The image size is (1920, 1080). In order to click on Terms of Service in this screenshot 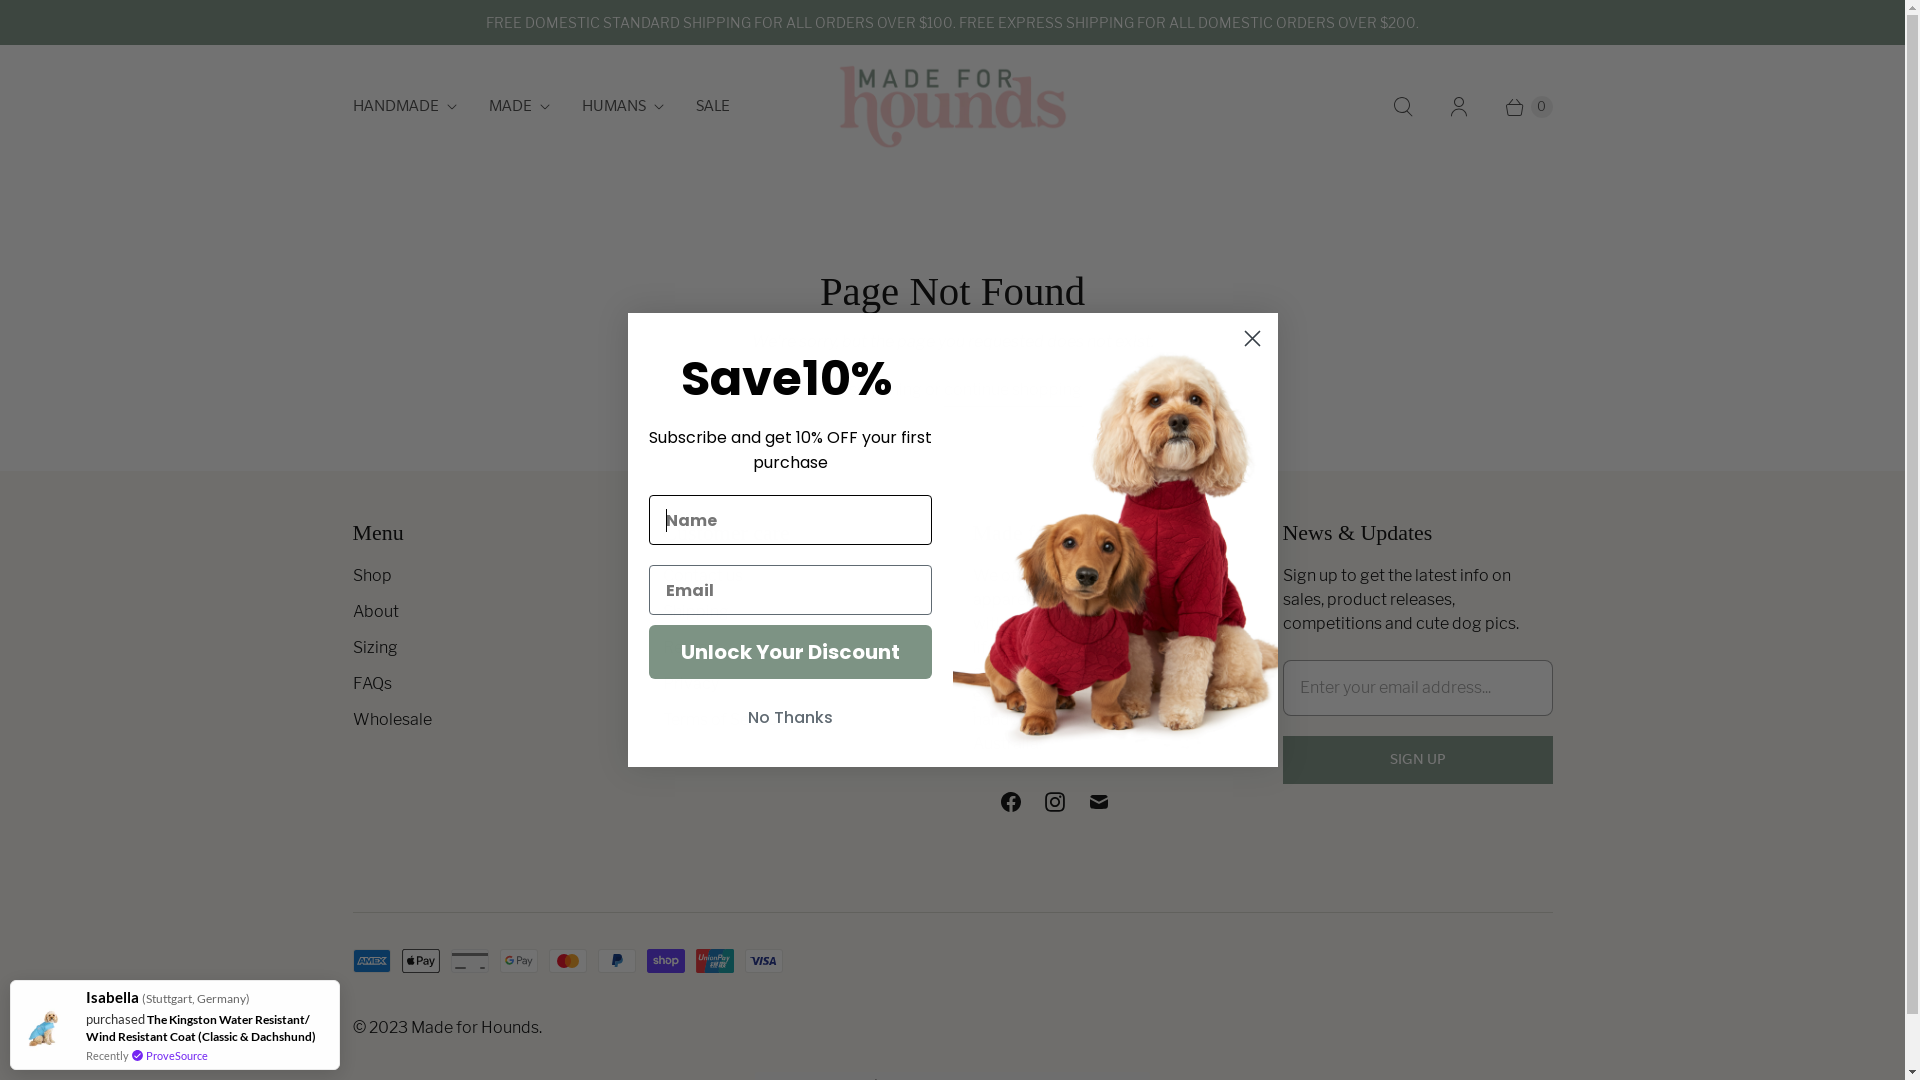, I will do `click(724, 720)`.